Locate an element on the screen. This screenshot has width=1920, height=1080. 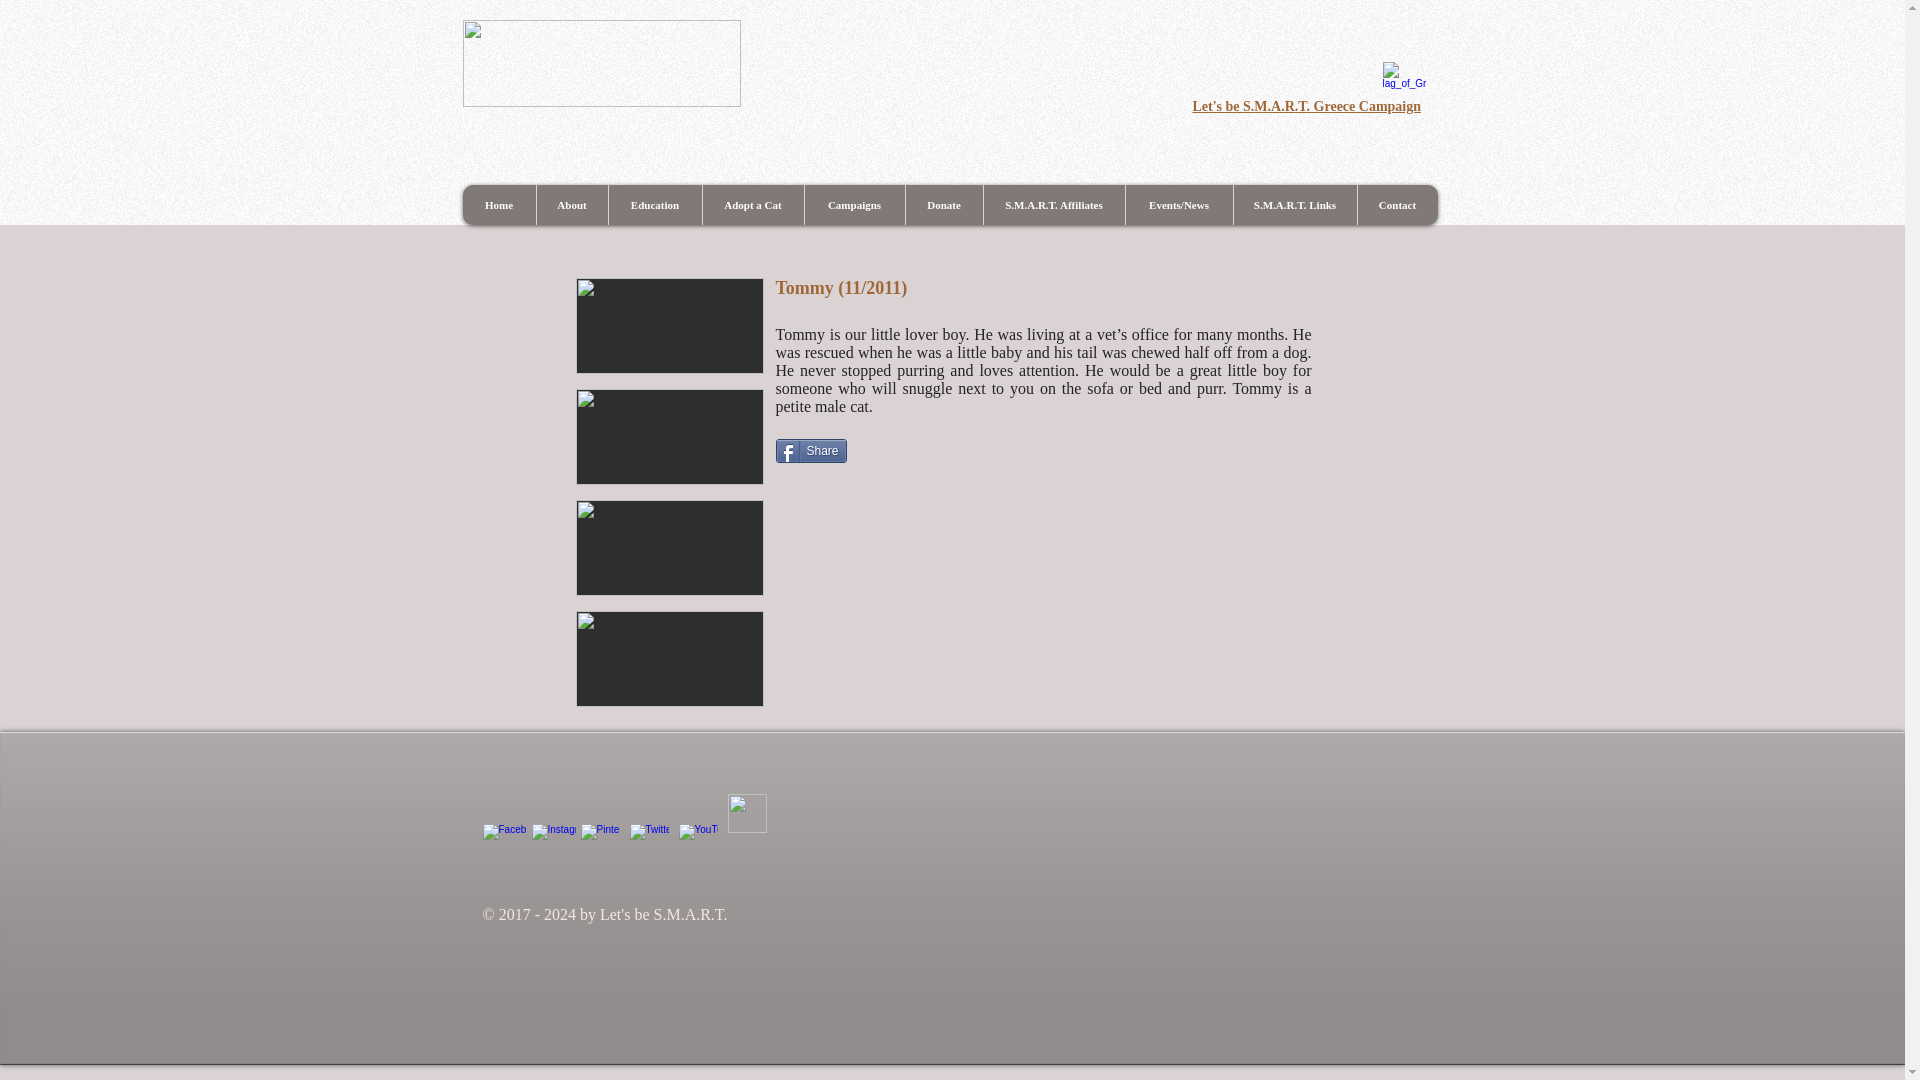
Donate is located at coordinates (942, 204).